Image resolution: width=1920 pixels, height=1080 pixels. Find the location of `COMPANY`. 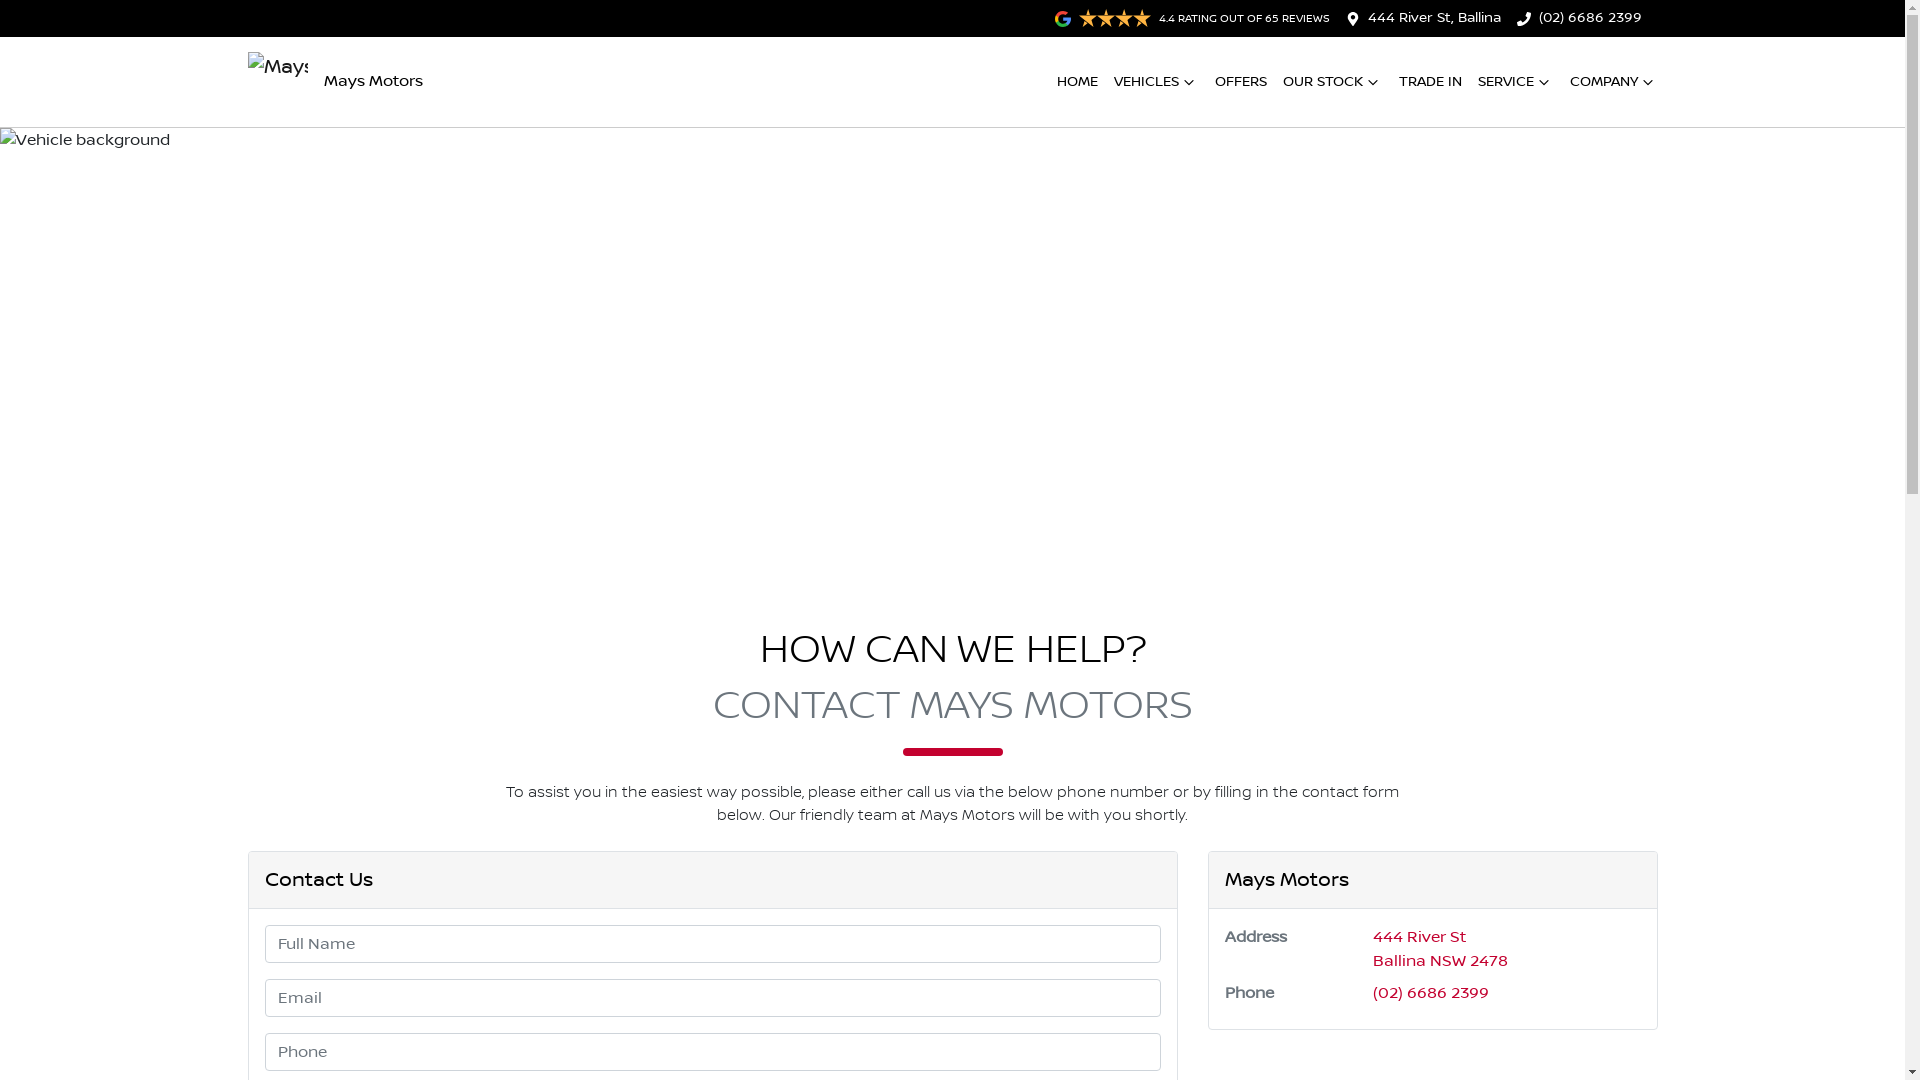

COMPANY is located at coordinates (1614, 82).